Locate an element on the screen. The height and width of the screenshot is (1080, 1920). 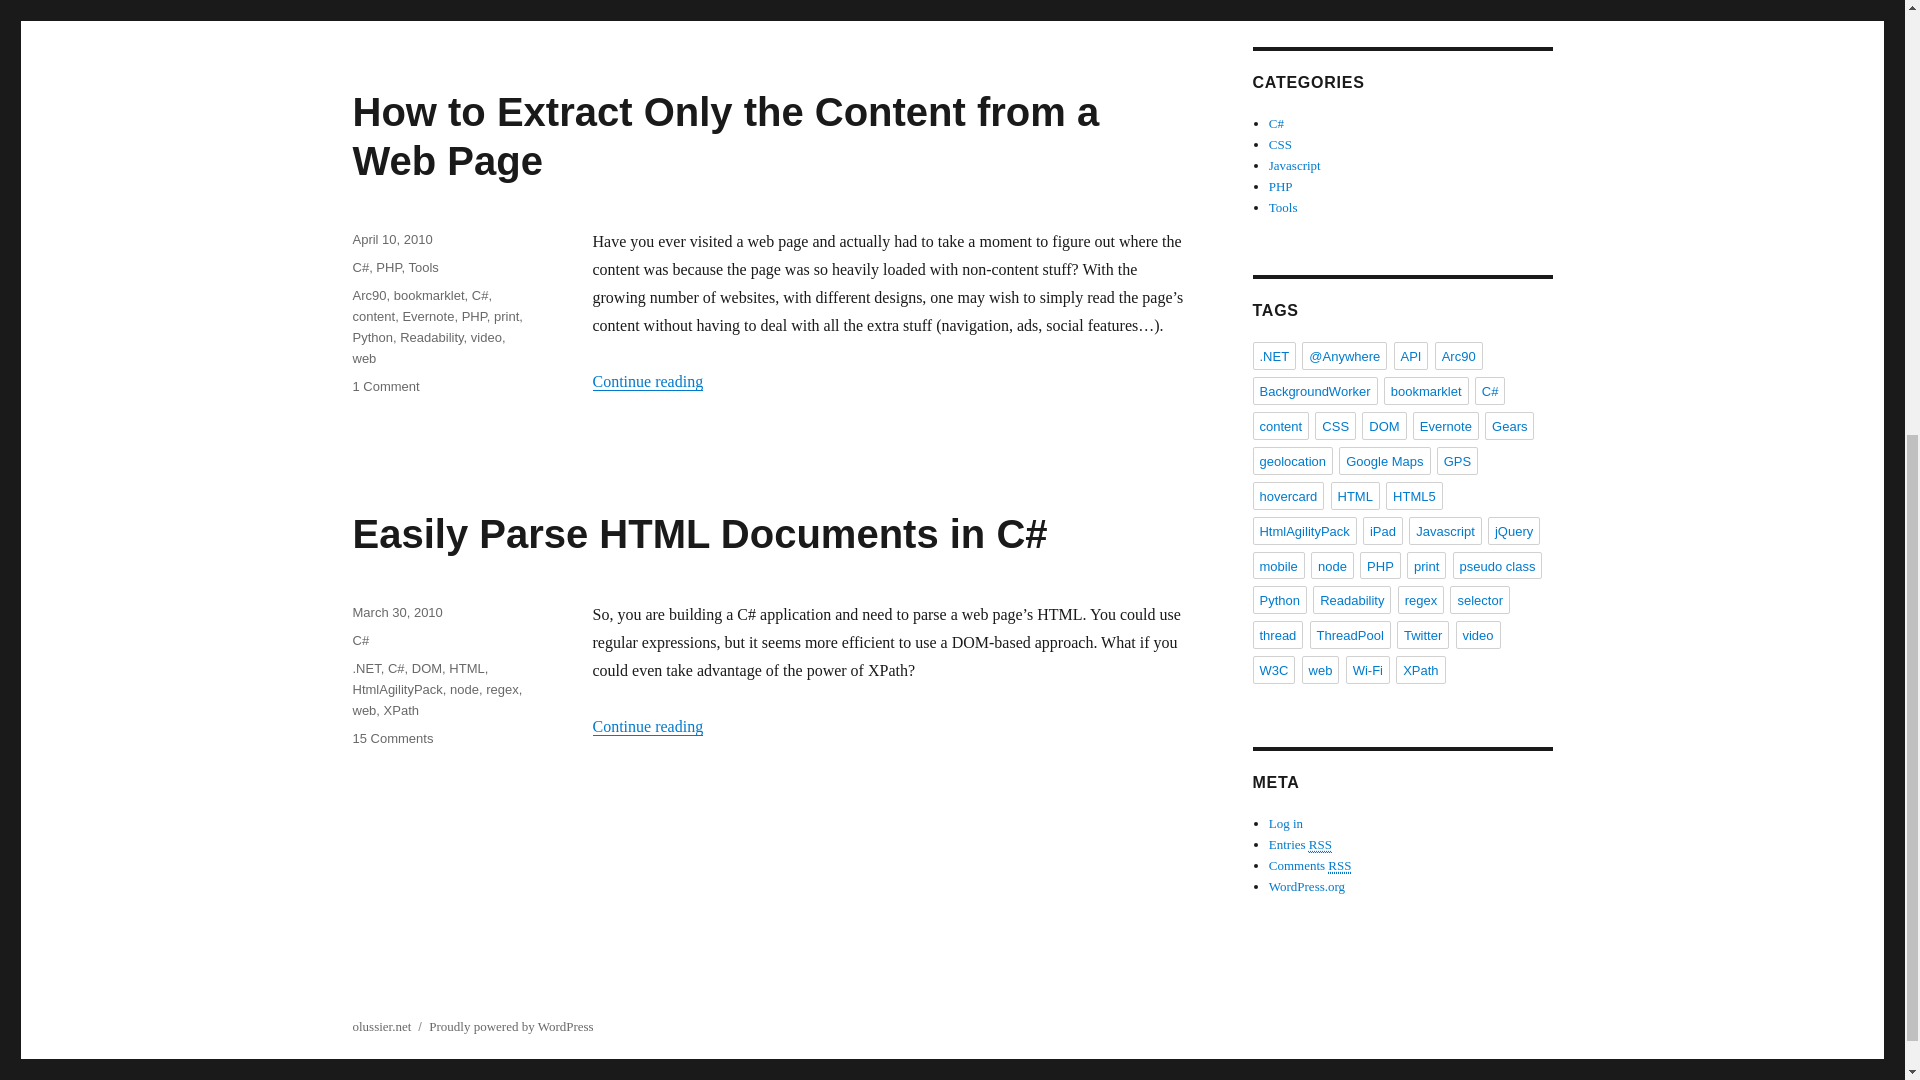
1 topic is located at coordinates (1384, 461).